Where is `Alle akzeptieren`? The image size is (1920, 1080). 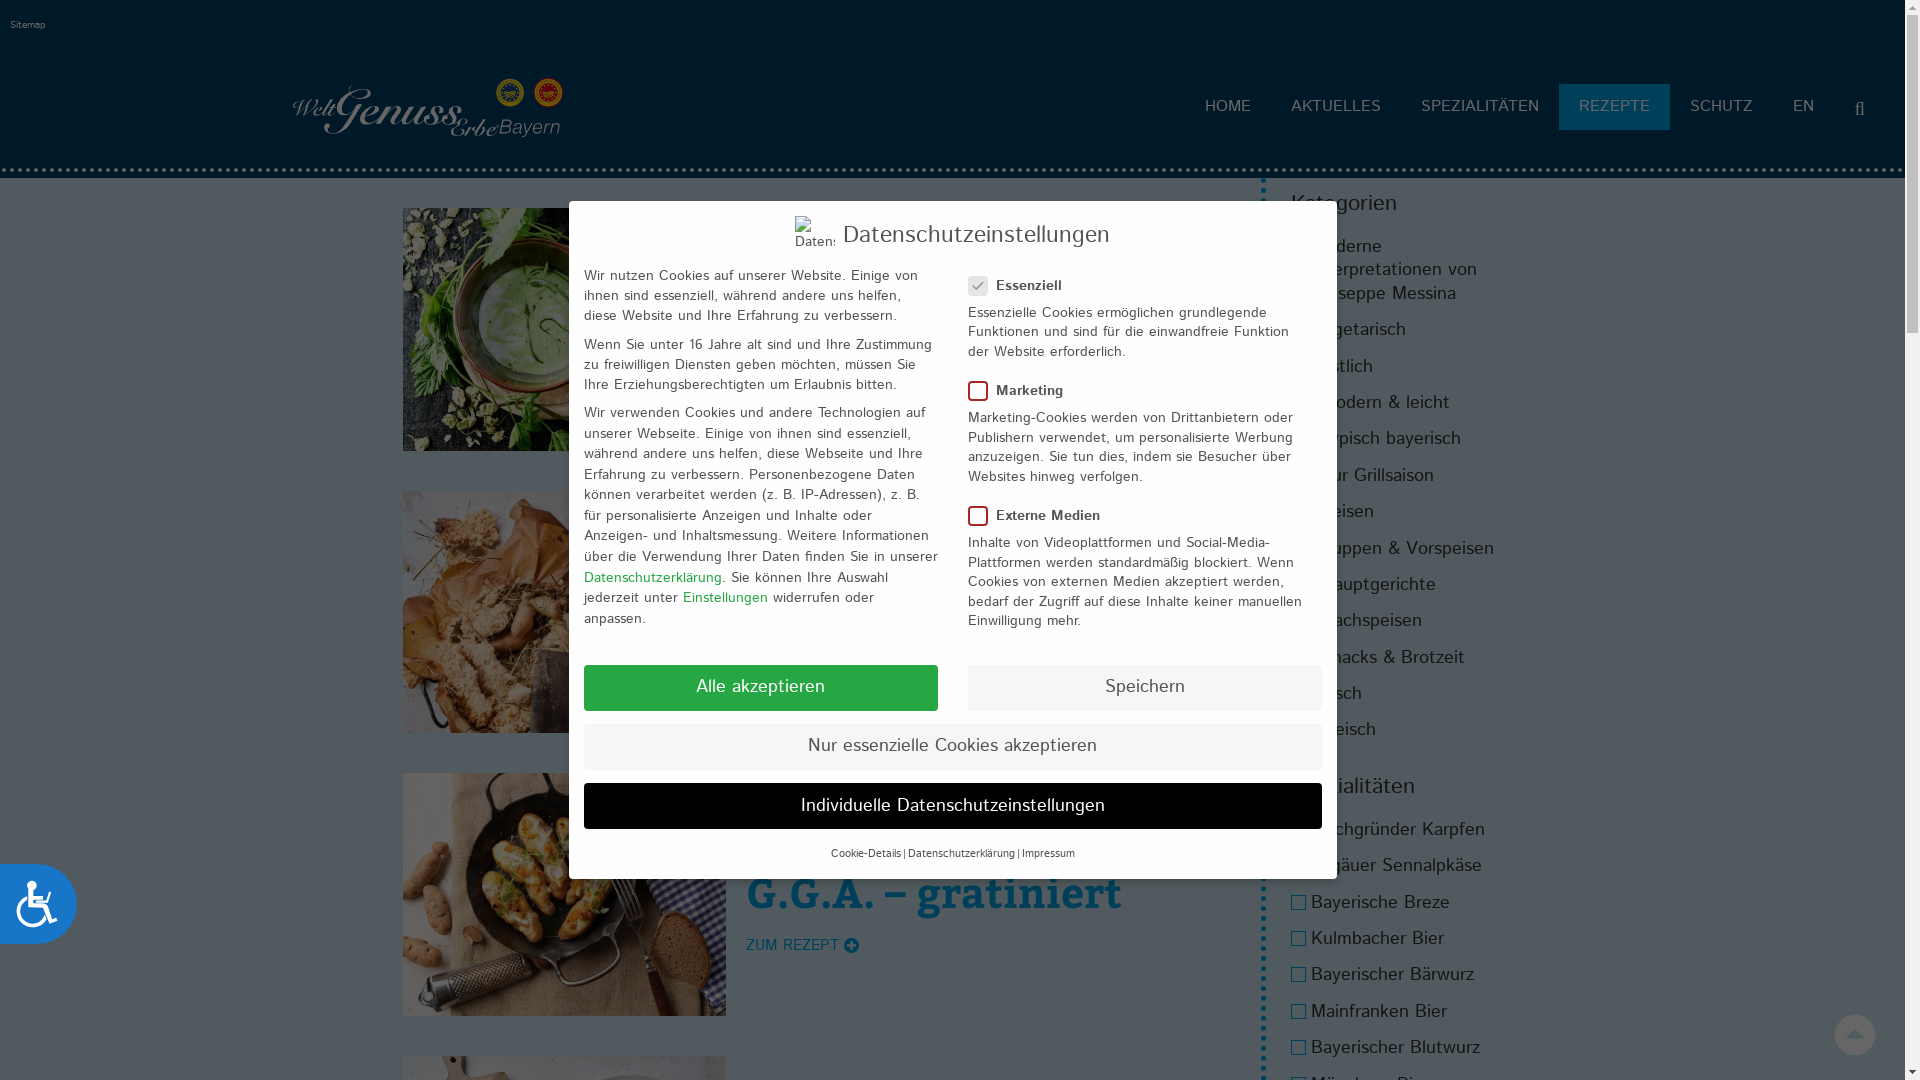
Alle akzeptieren is located at coordinates (761, 688).